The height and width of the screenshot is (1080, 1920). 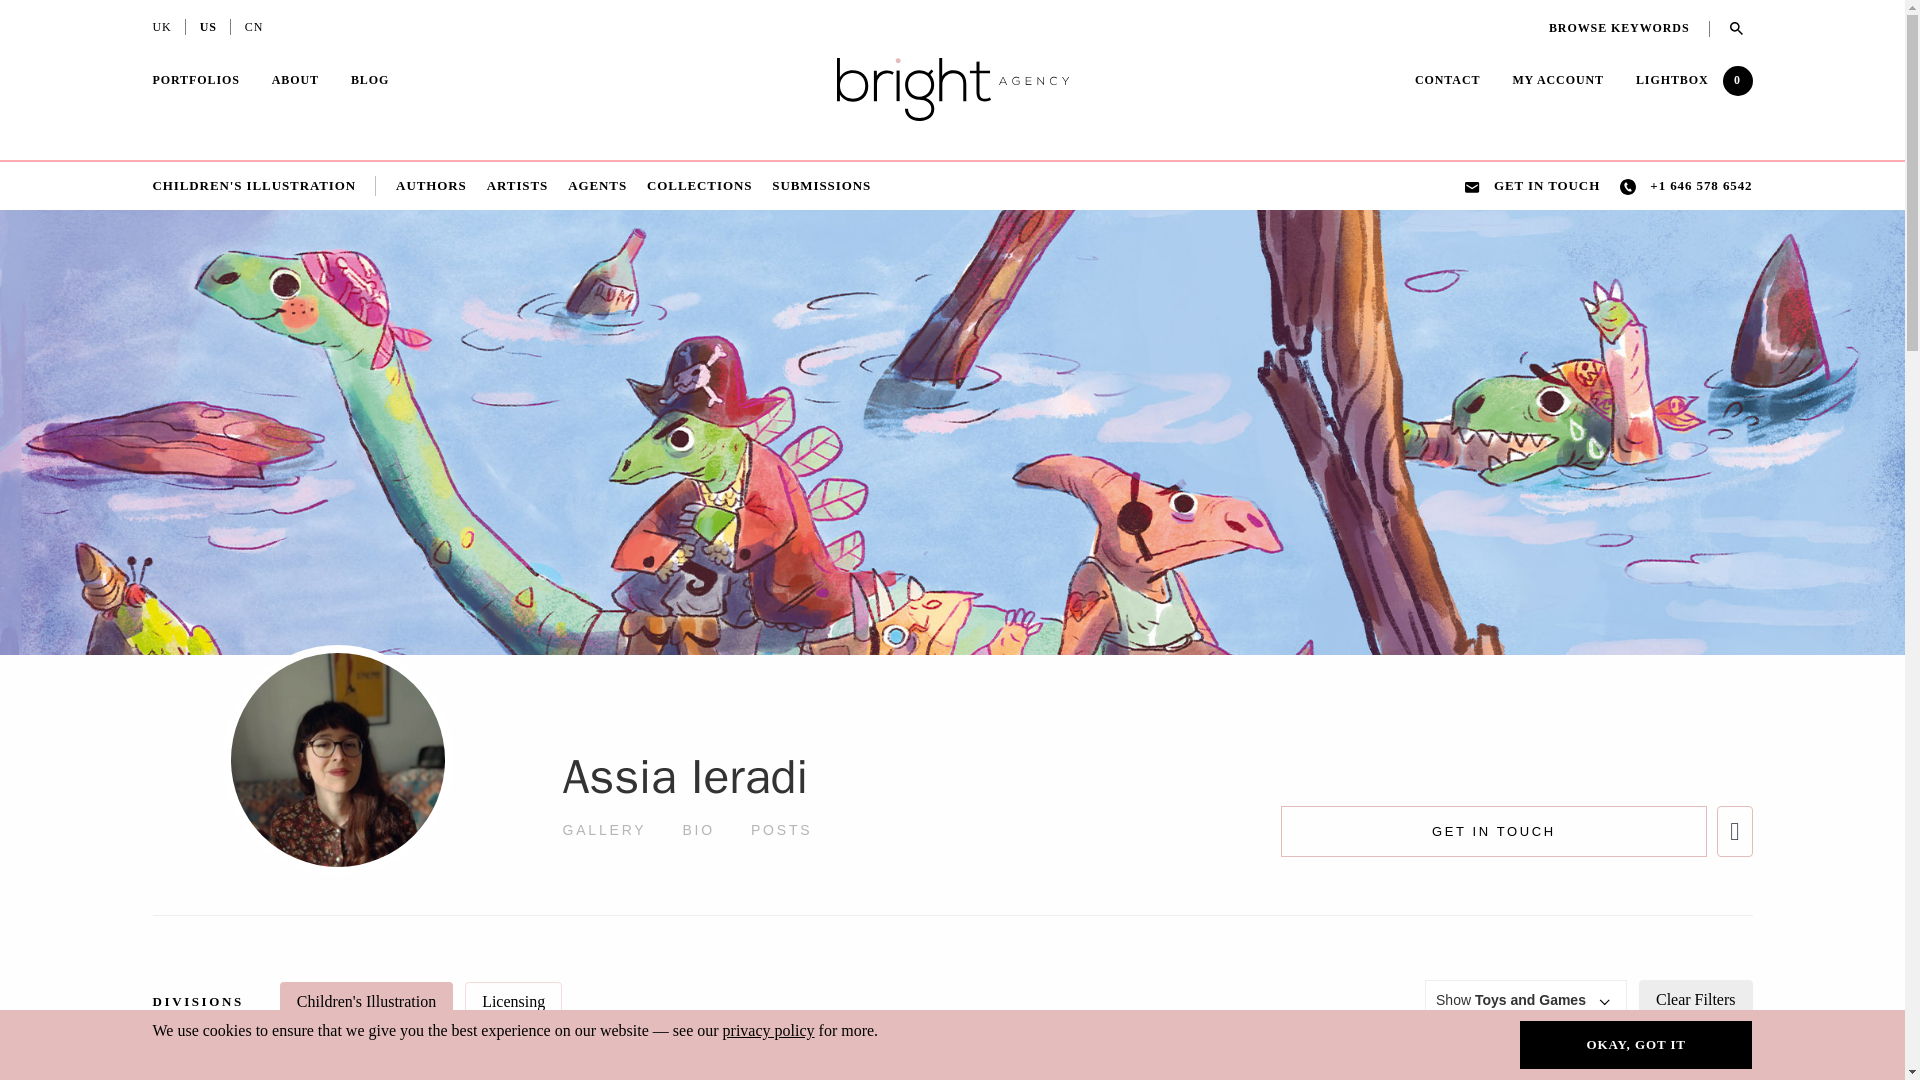 What do you see at coordinates (194, 82) in the screenshot?
I see `PORTFOLIOS` at bounding box center [194, 82].